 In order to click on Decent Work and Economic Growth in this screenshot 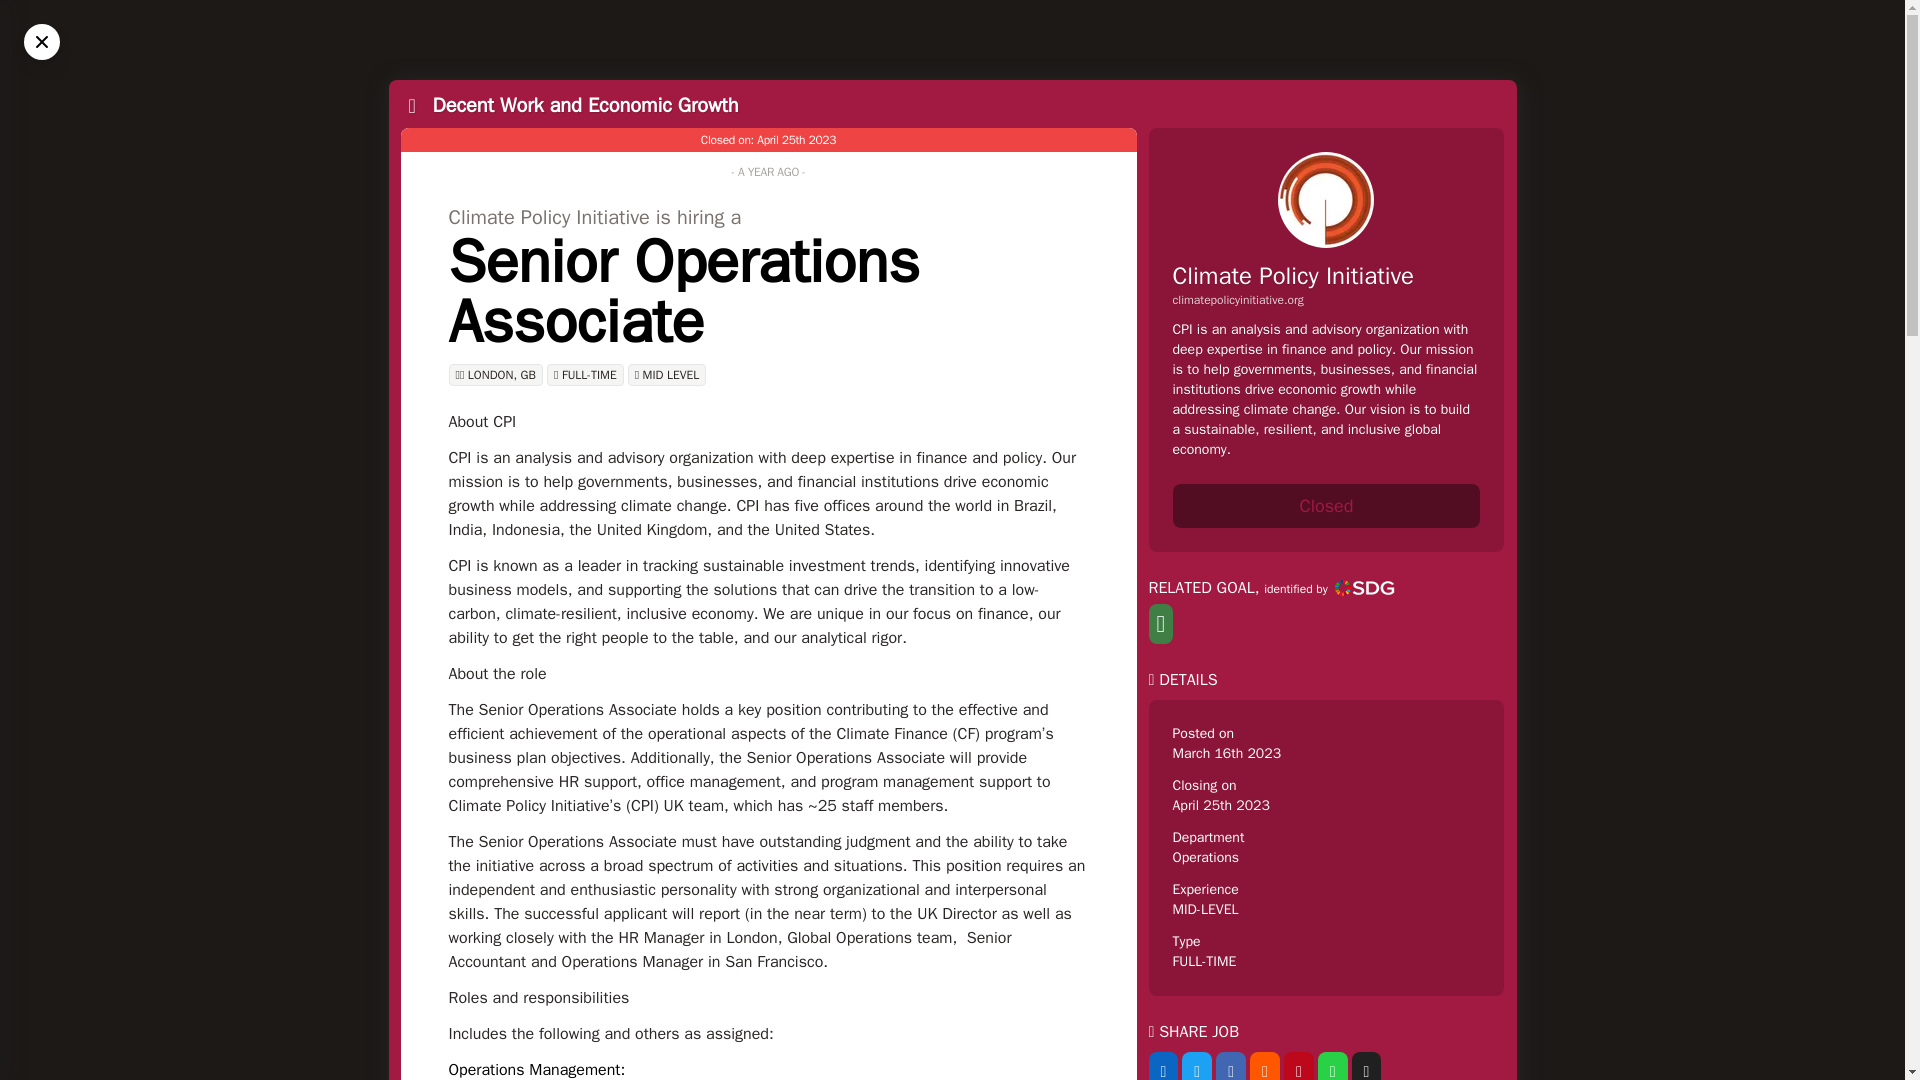, I will do `click(584, 104)`.